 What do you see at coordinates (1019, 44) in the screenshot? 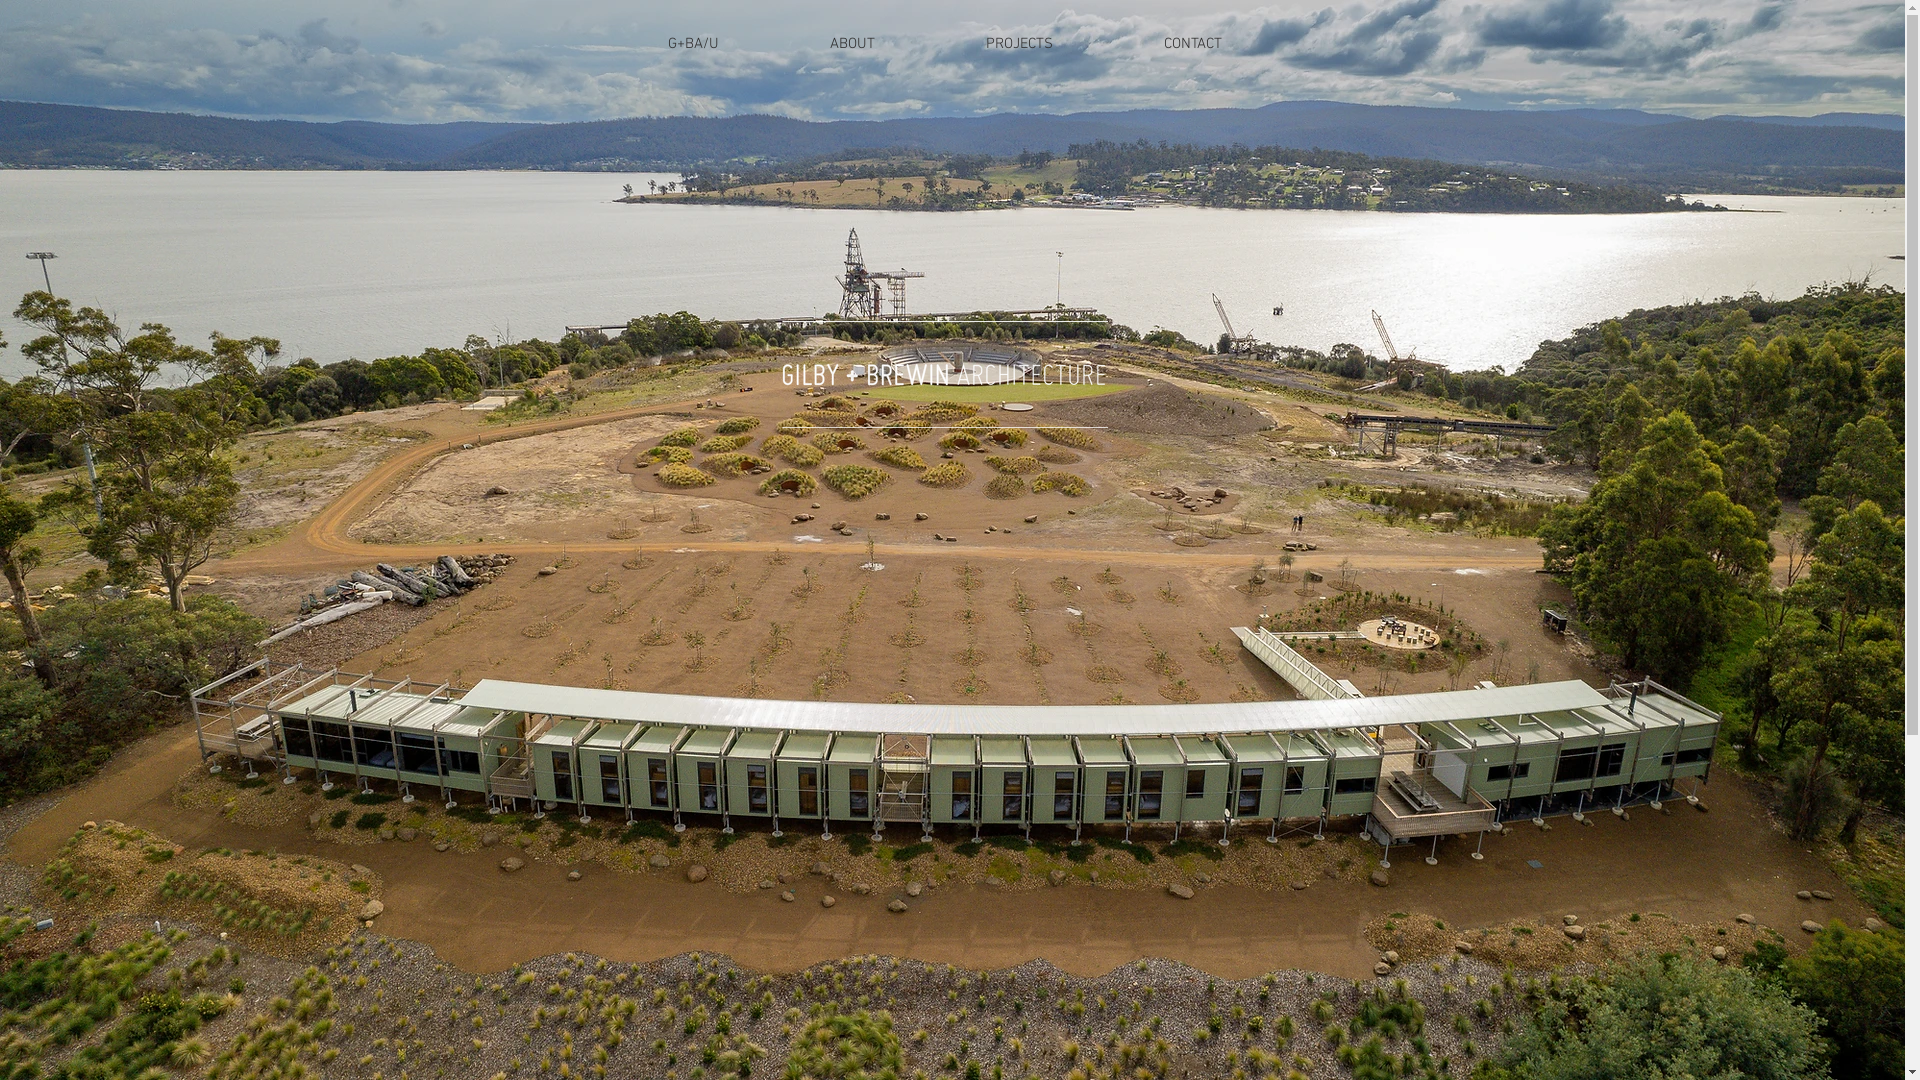
I see `PROJECTS` at bounding box center [1019, 44].